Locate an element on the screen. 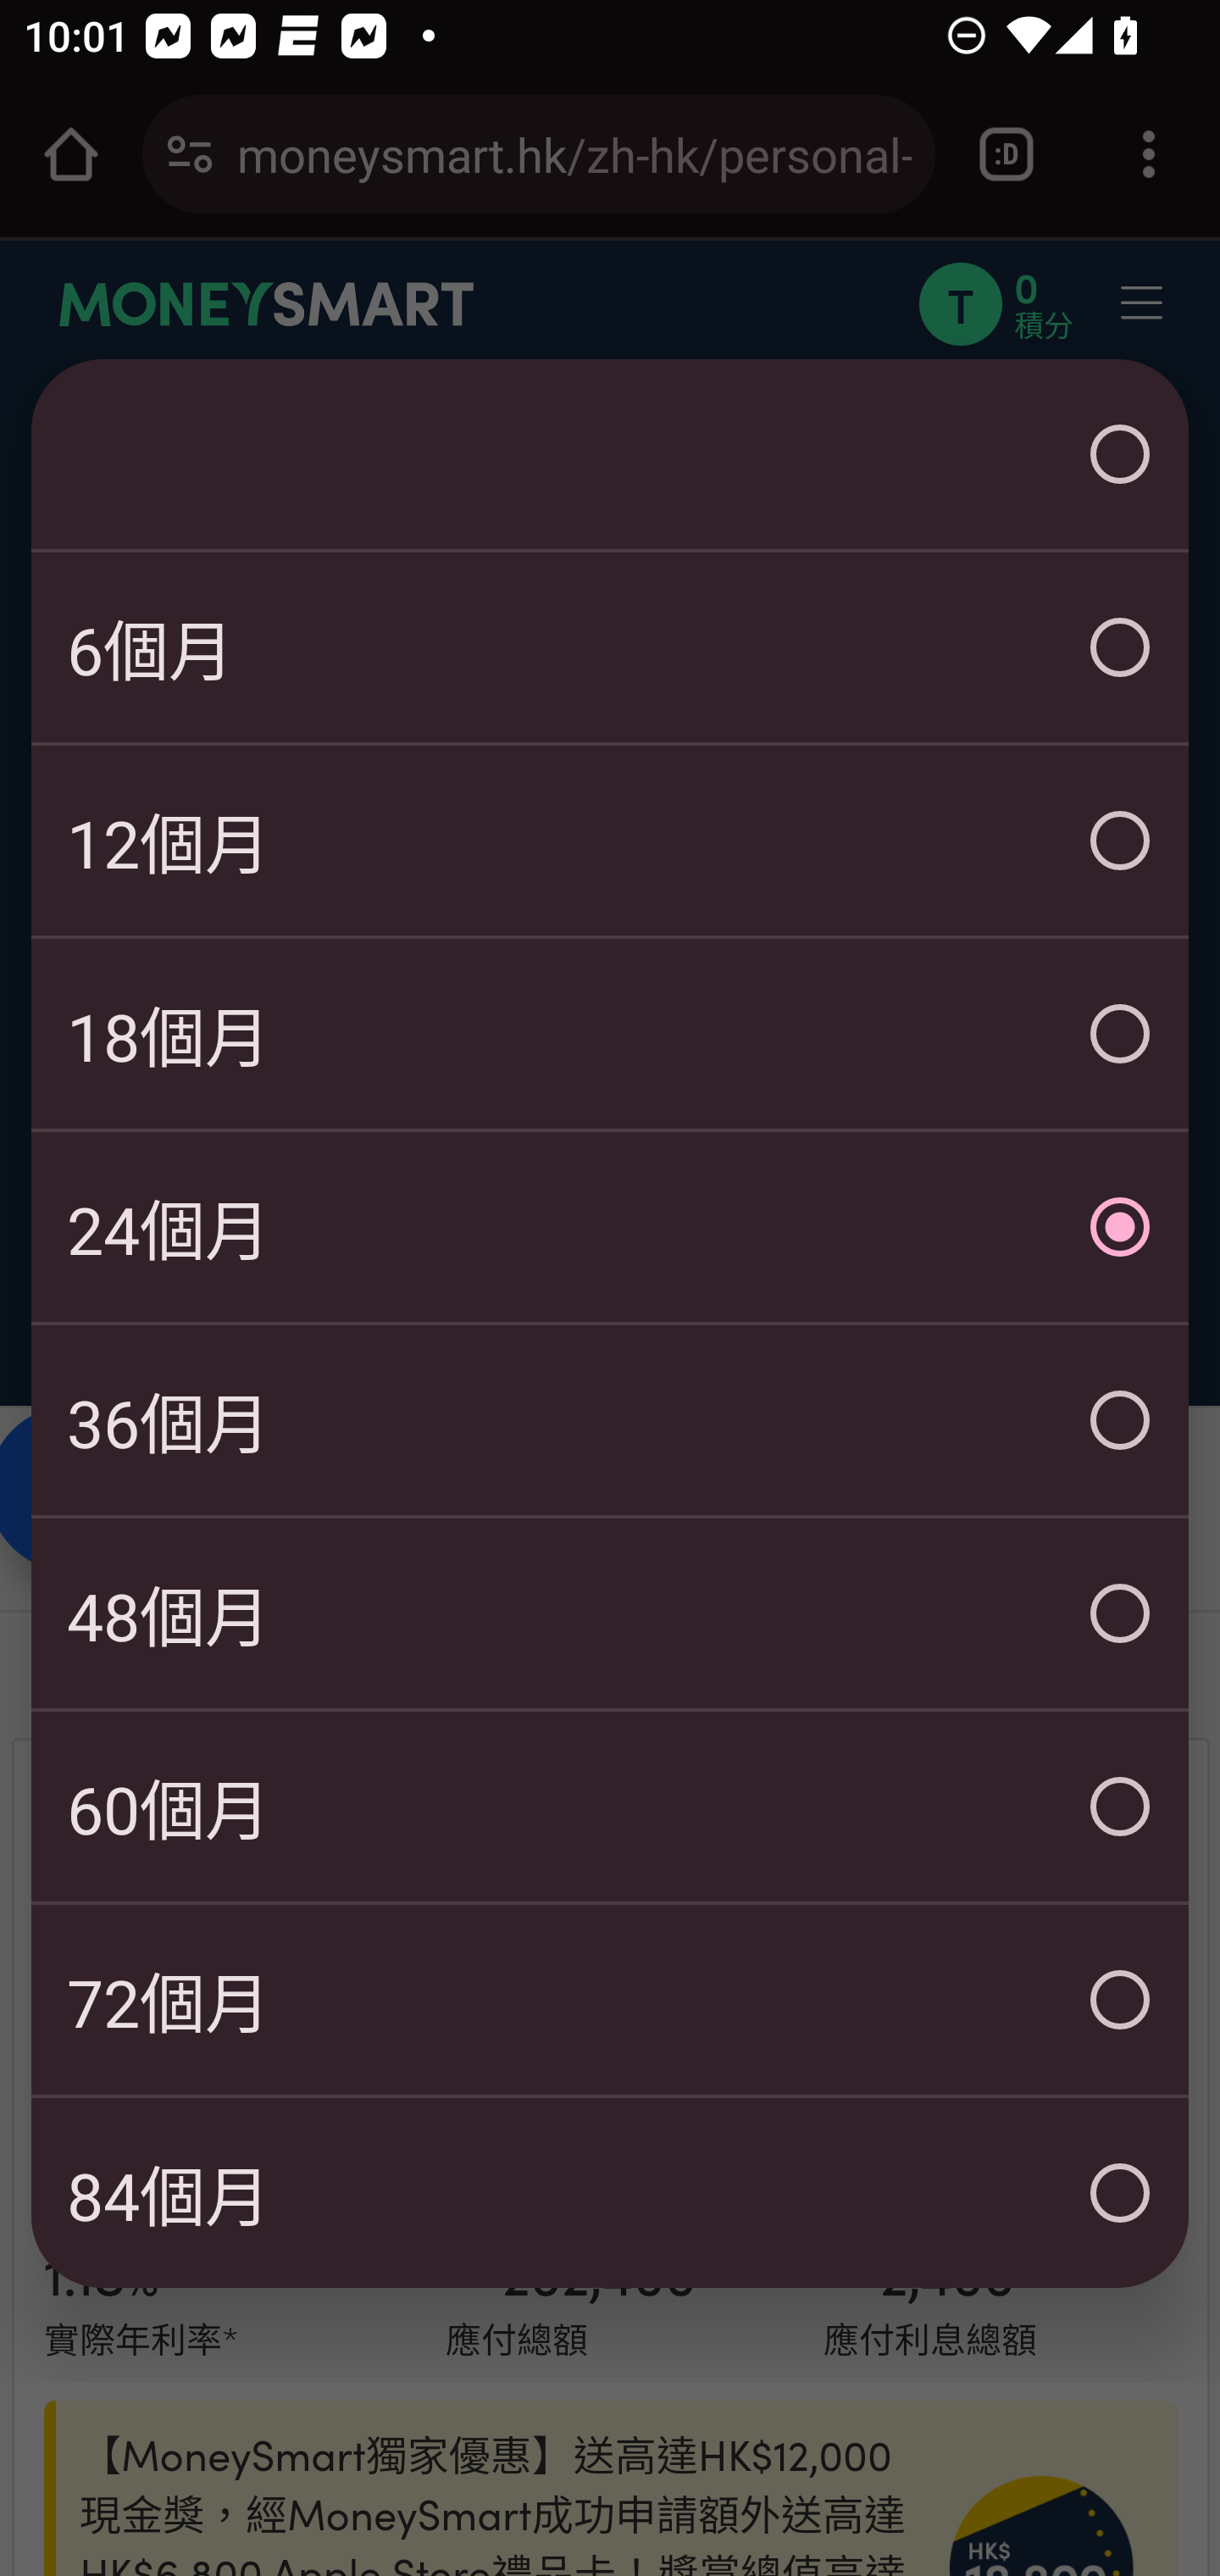  6個月 is located at coordinates (610, 646).